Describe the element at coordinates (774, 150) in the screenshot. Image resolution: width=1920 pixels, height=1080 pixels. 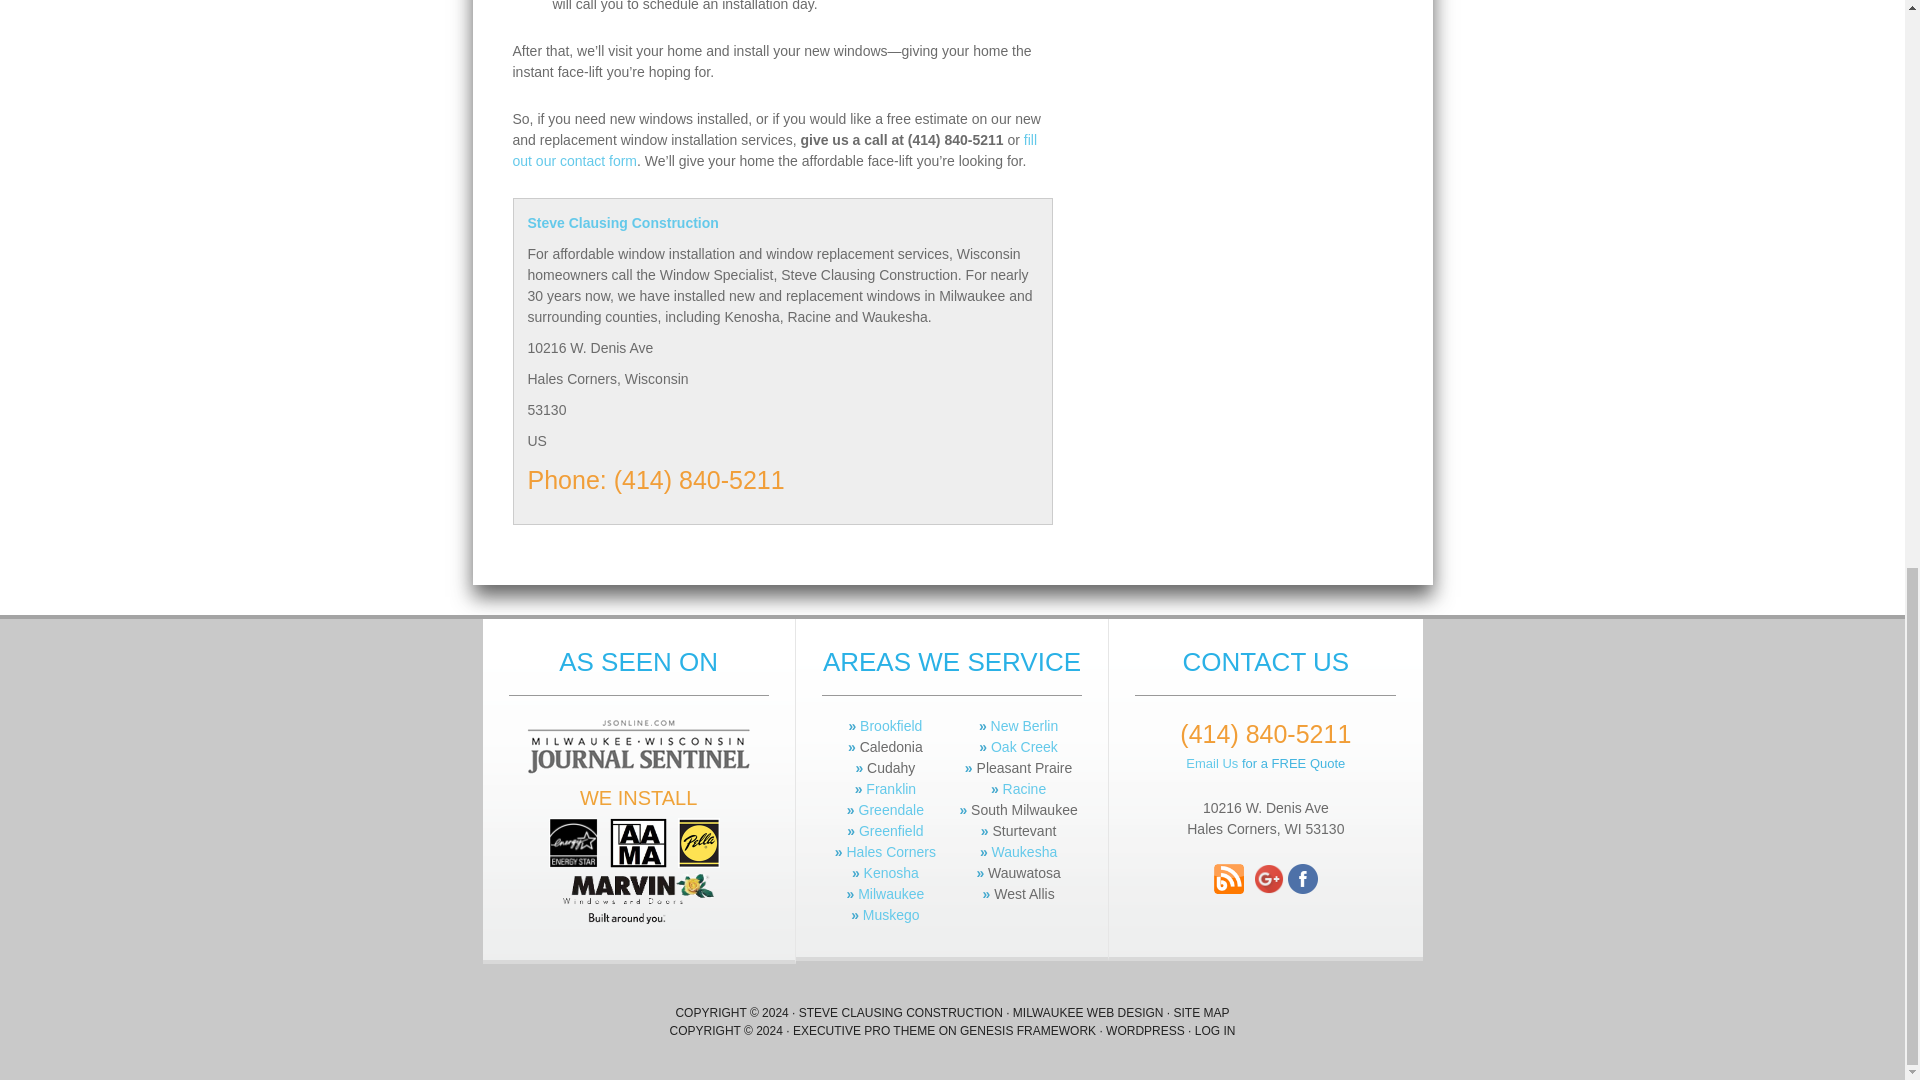
I see `fill out our contact form` at that location.